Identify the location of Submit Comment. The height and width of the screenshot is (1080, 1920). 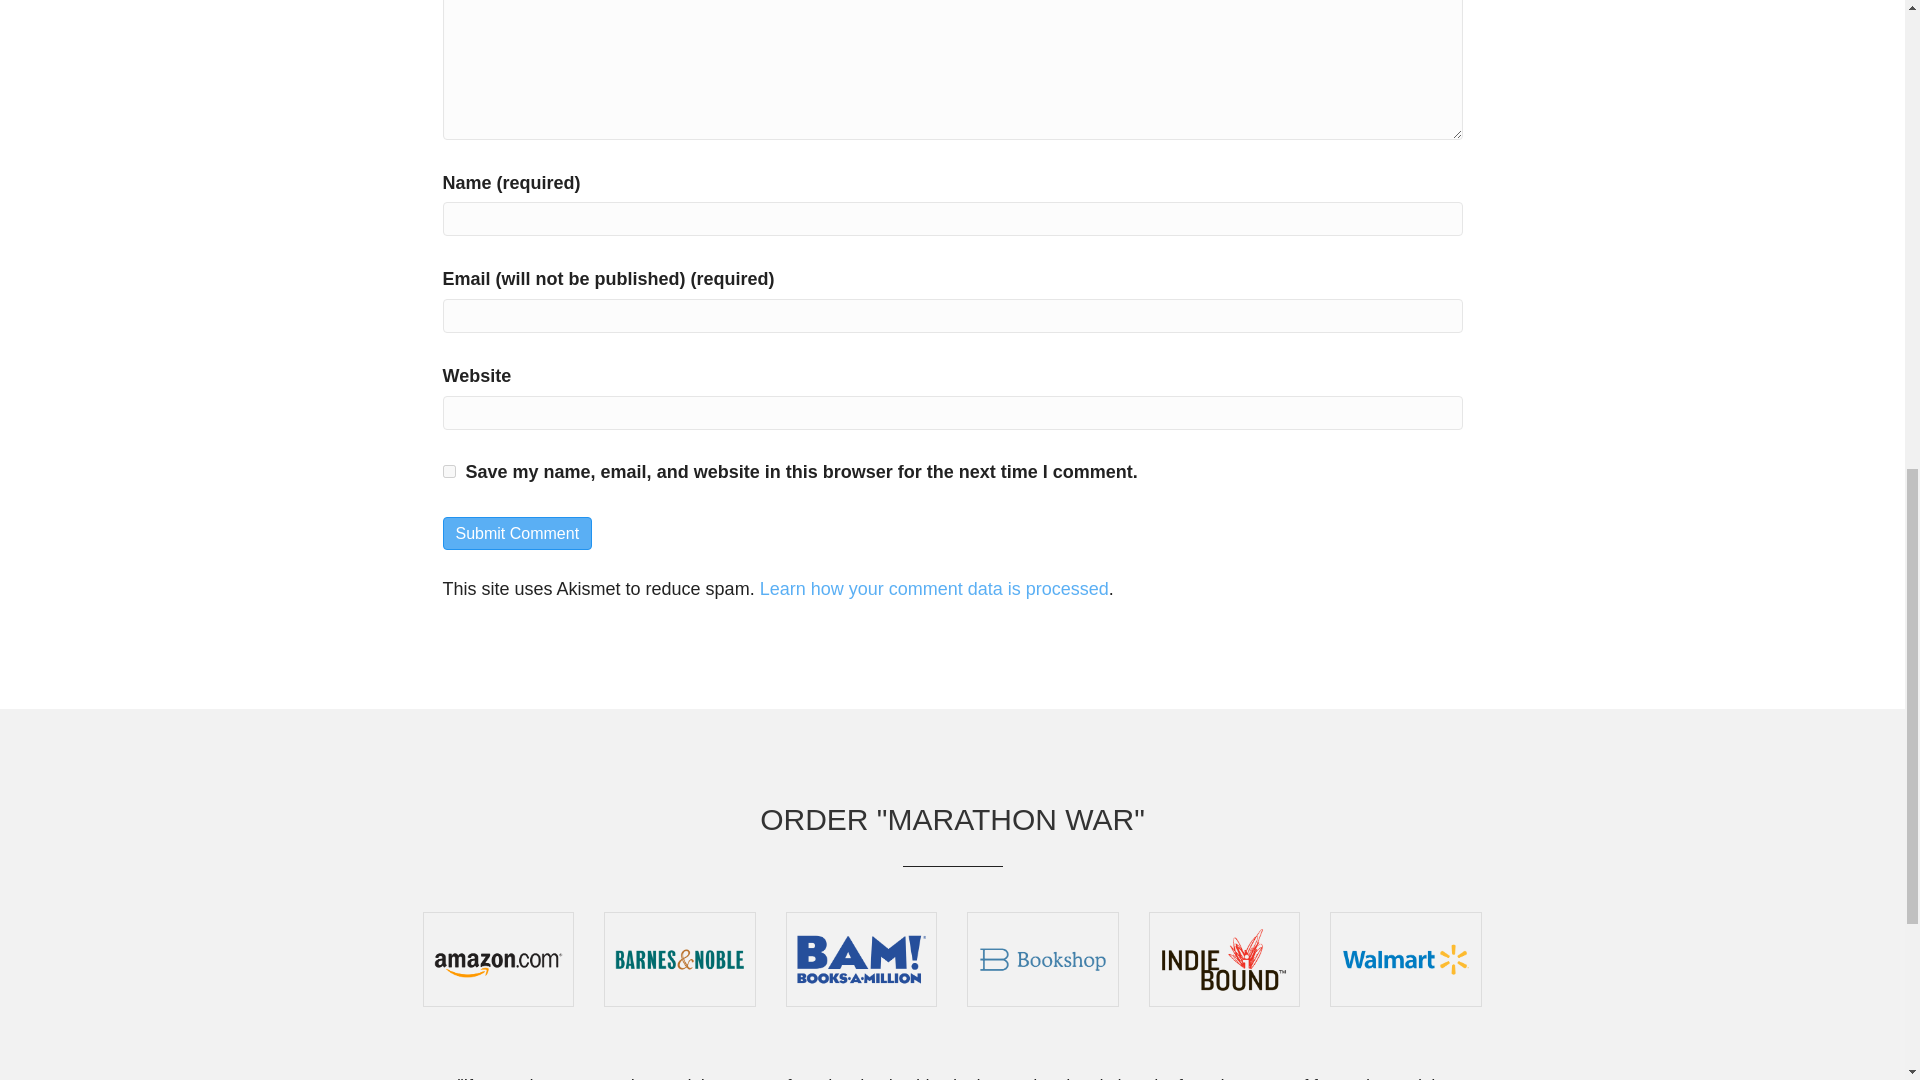
(516, 533).